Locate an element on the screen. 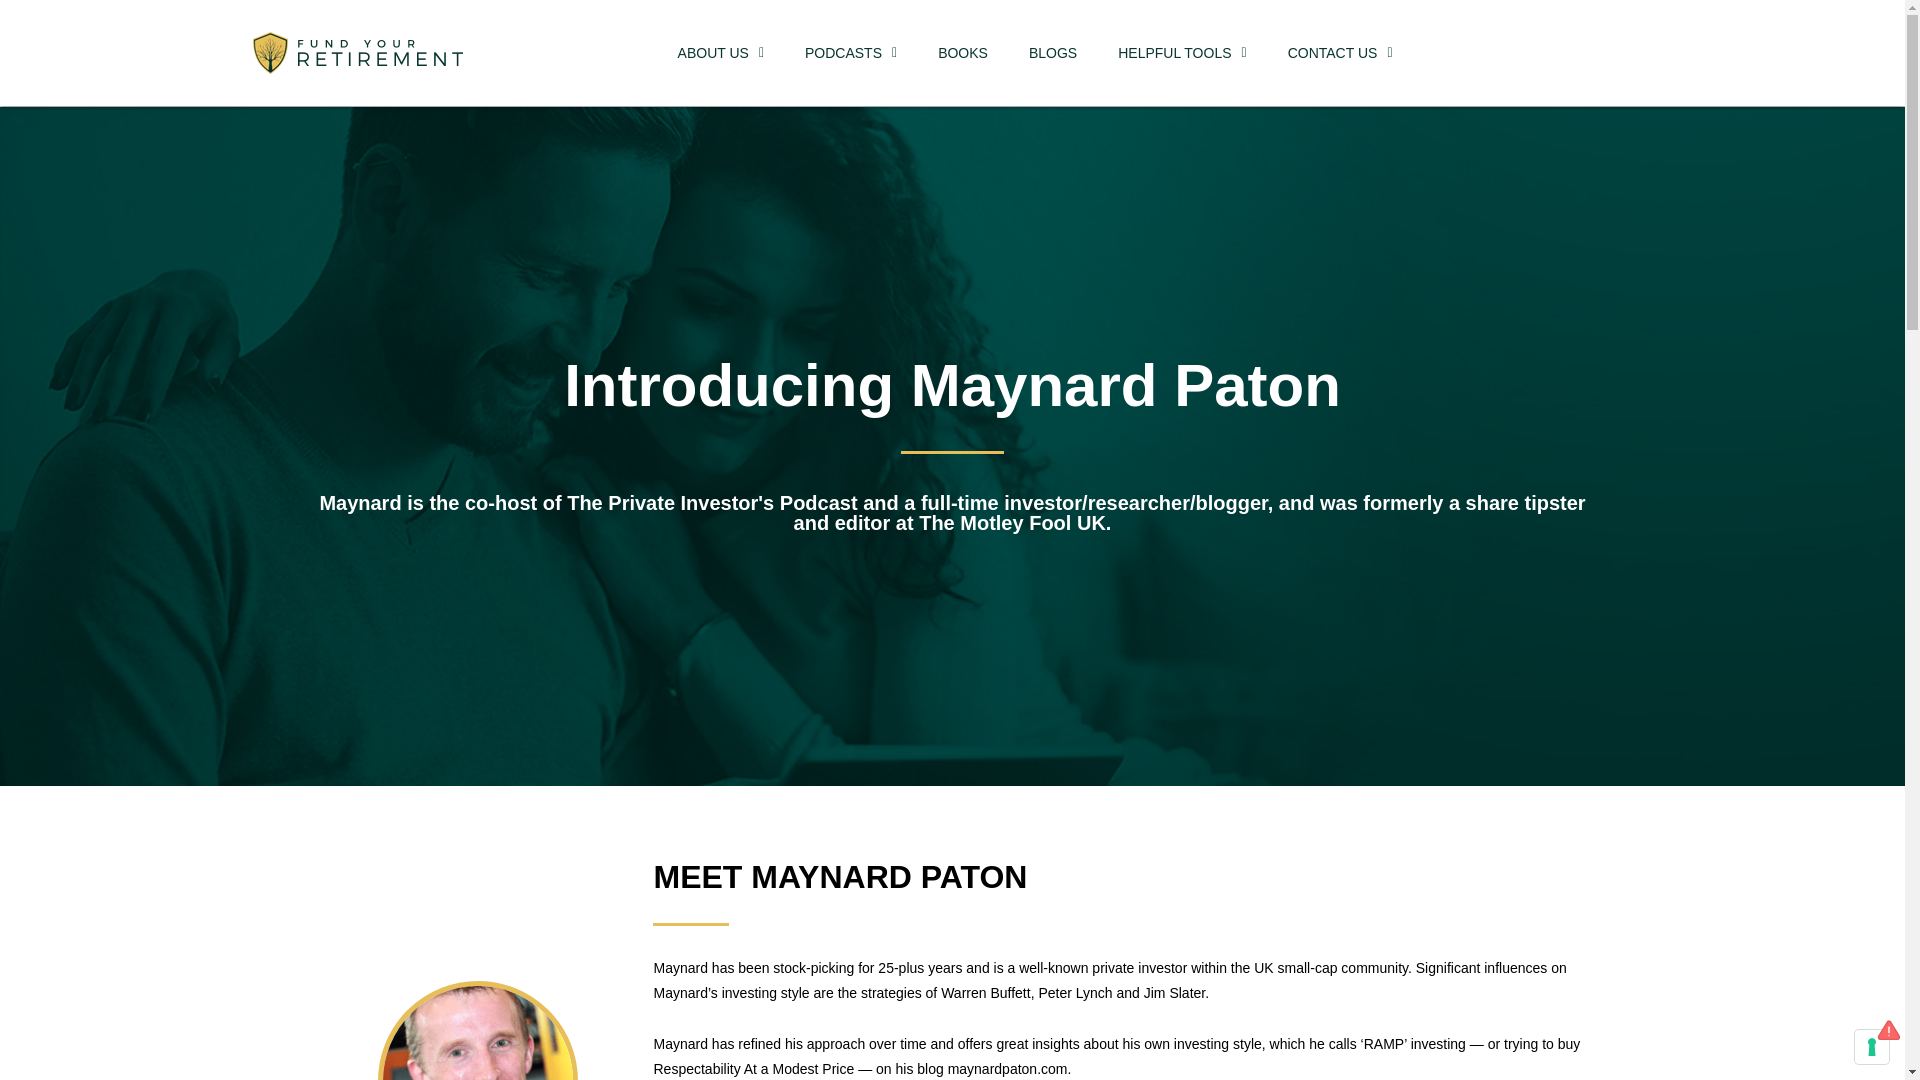 This screenshot has height=1080, width=1920. PODCASTS is located at coordinates (851, 52).